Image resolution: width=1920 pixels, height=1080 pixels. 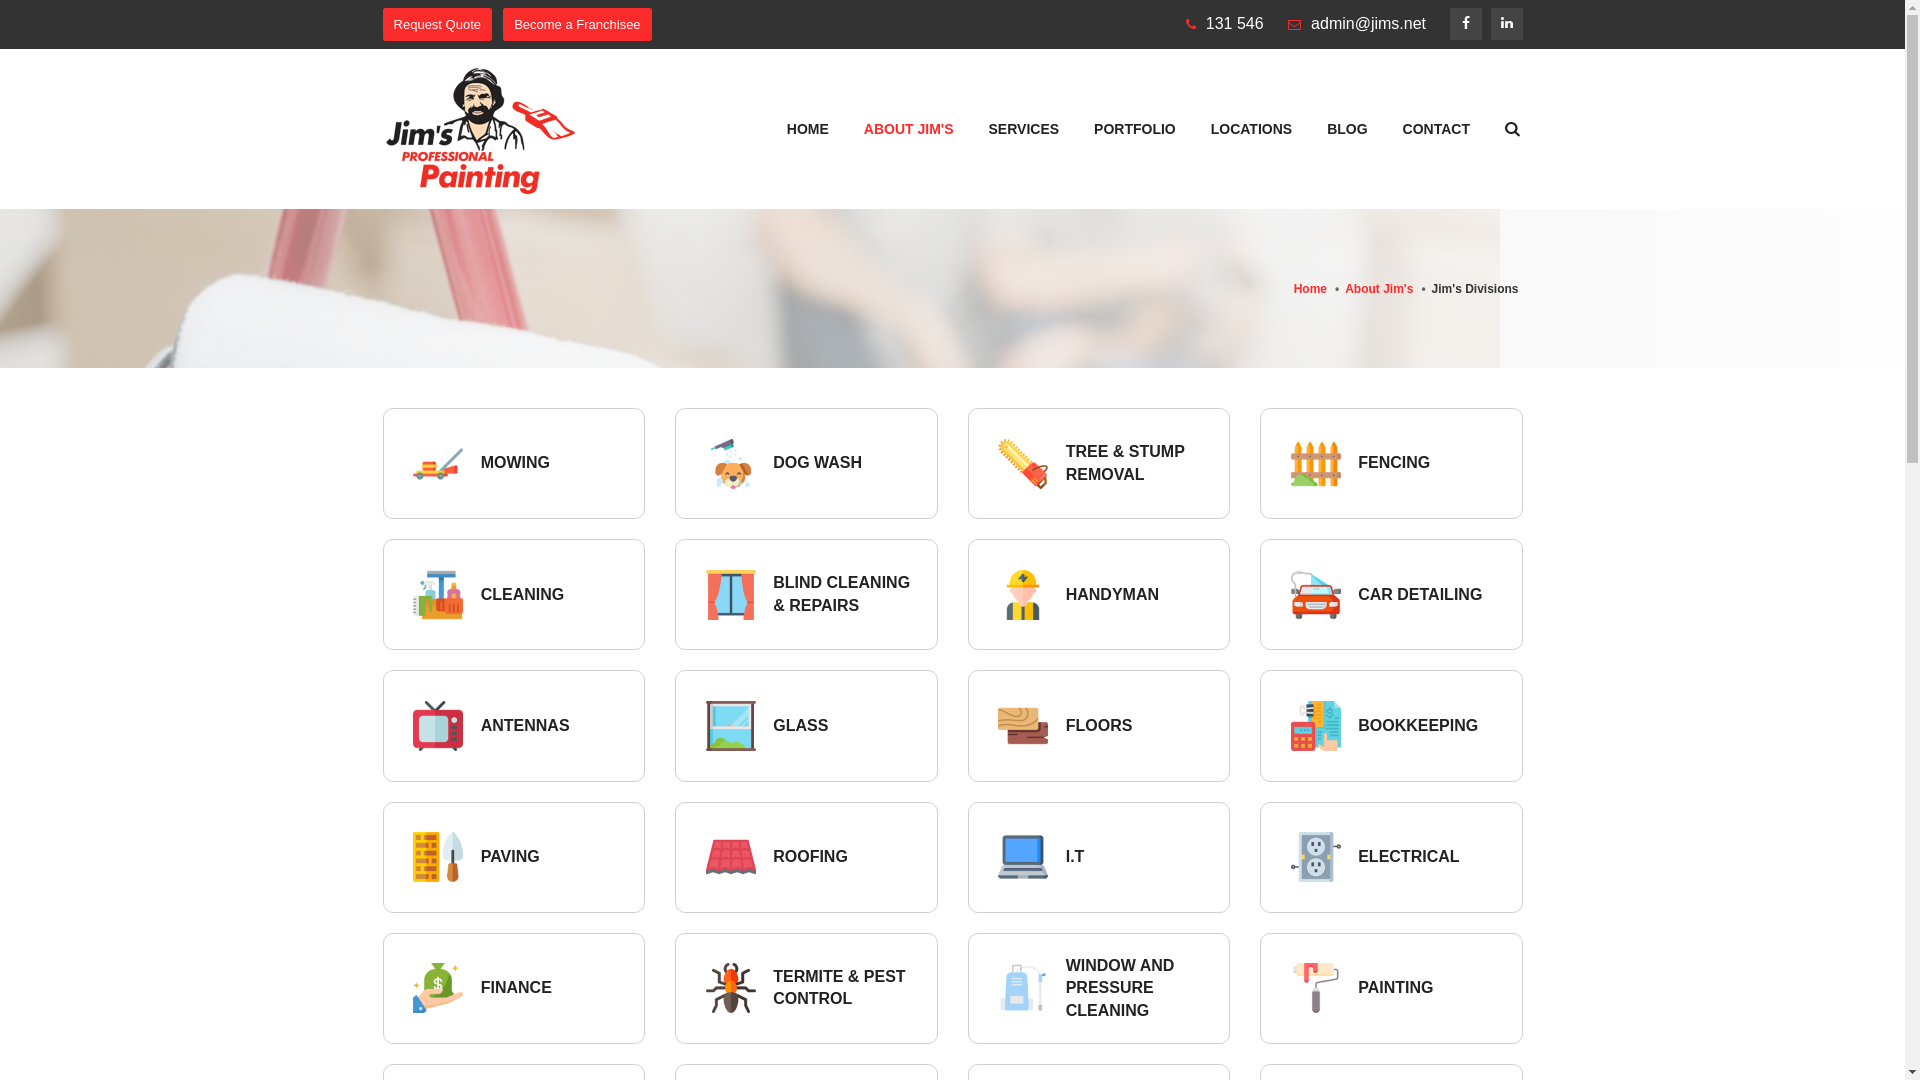 What do you see at coordinates (1112, 594) in the screenshot?
I see `HANDYMAN` at bounding box center [1112, 594].